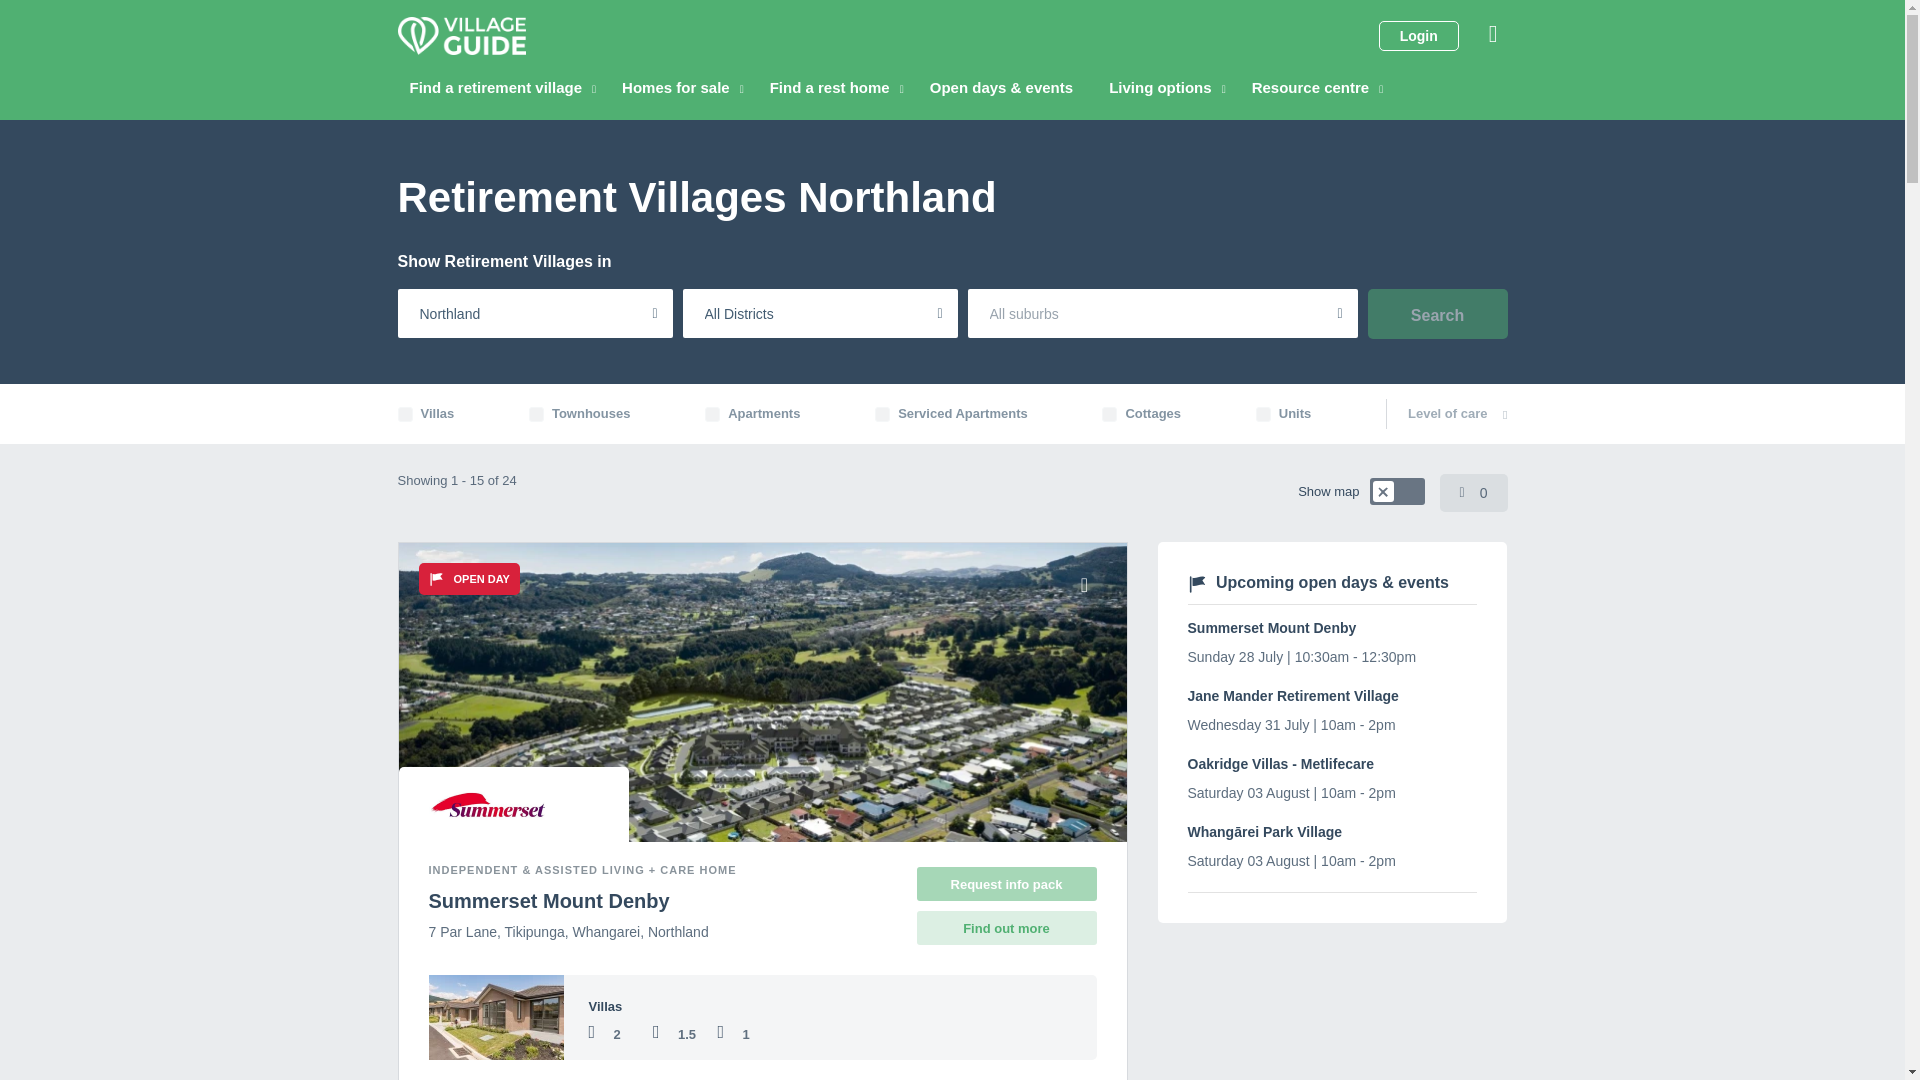 Image resolution: width=1920 pixels, height=1080 pixels. Describe the element at coordinates (683, 88) in the screenshot. I see `Homes for sale` at that location.